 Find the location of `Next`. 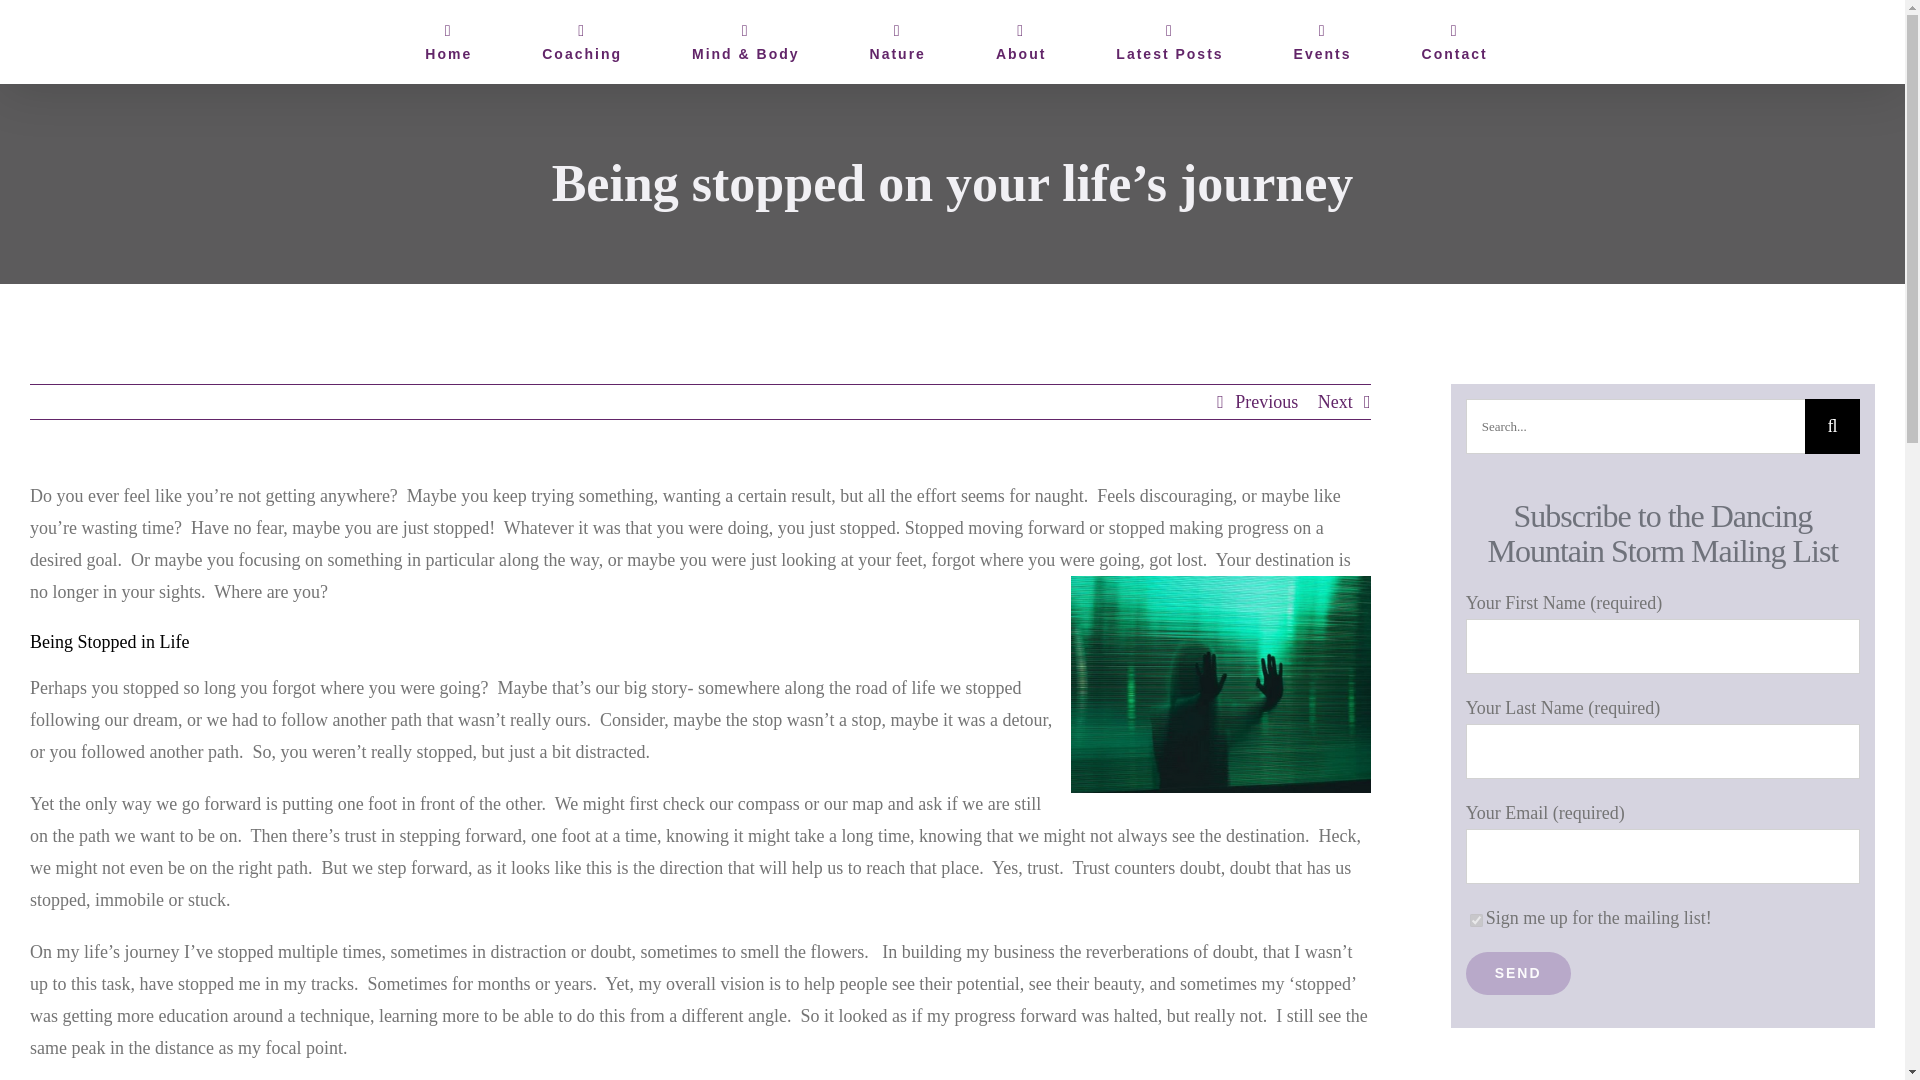

Next is located at coordinates (1335, 402).